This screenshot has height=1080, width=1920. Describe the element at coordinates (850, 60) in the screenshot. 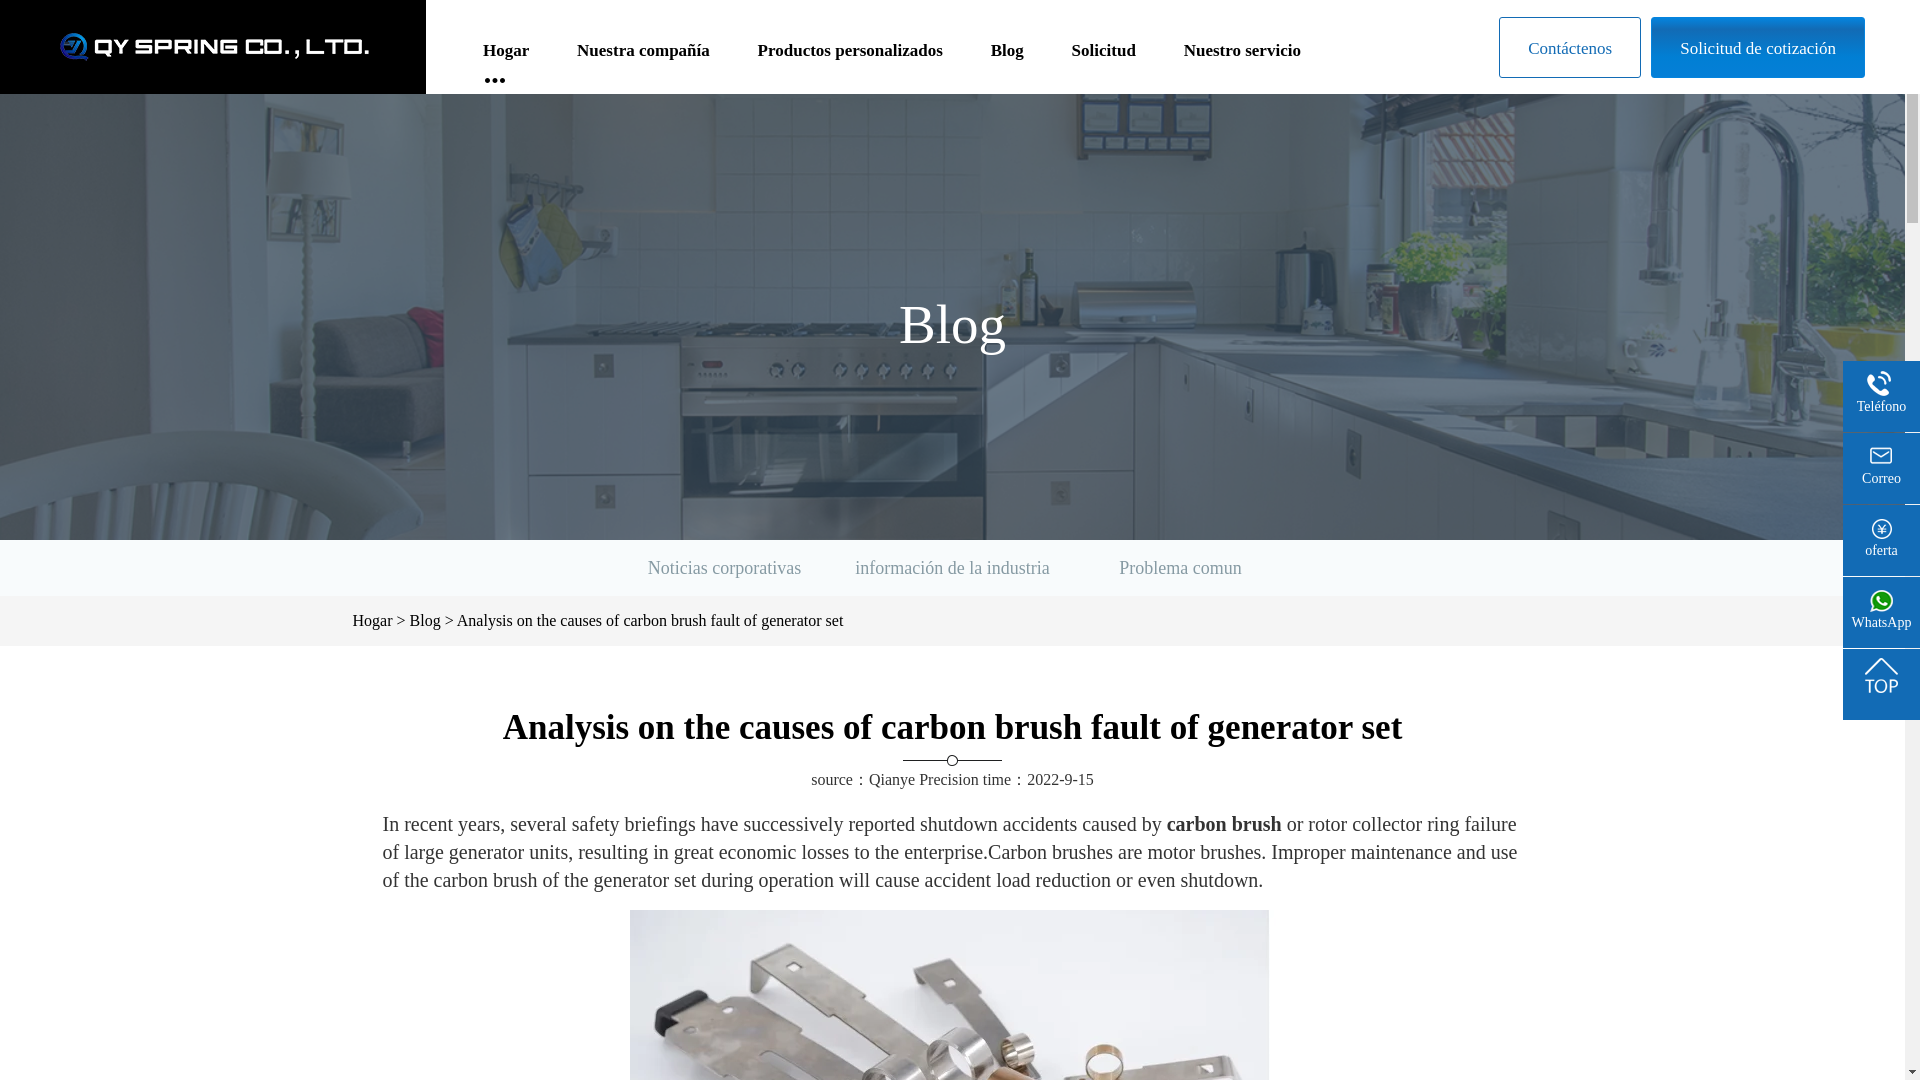

I see `Productos personalizados` at that location.